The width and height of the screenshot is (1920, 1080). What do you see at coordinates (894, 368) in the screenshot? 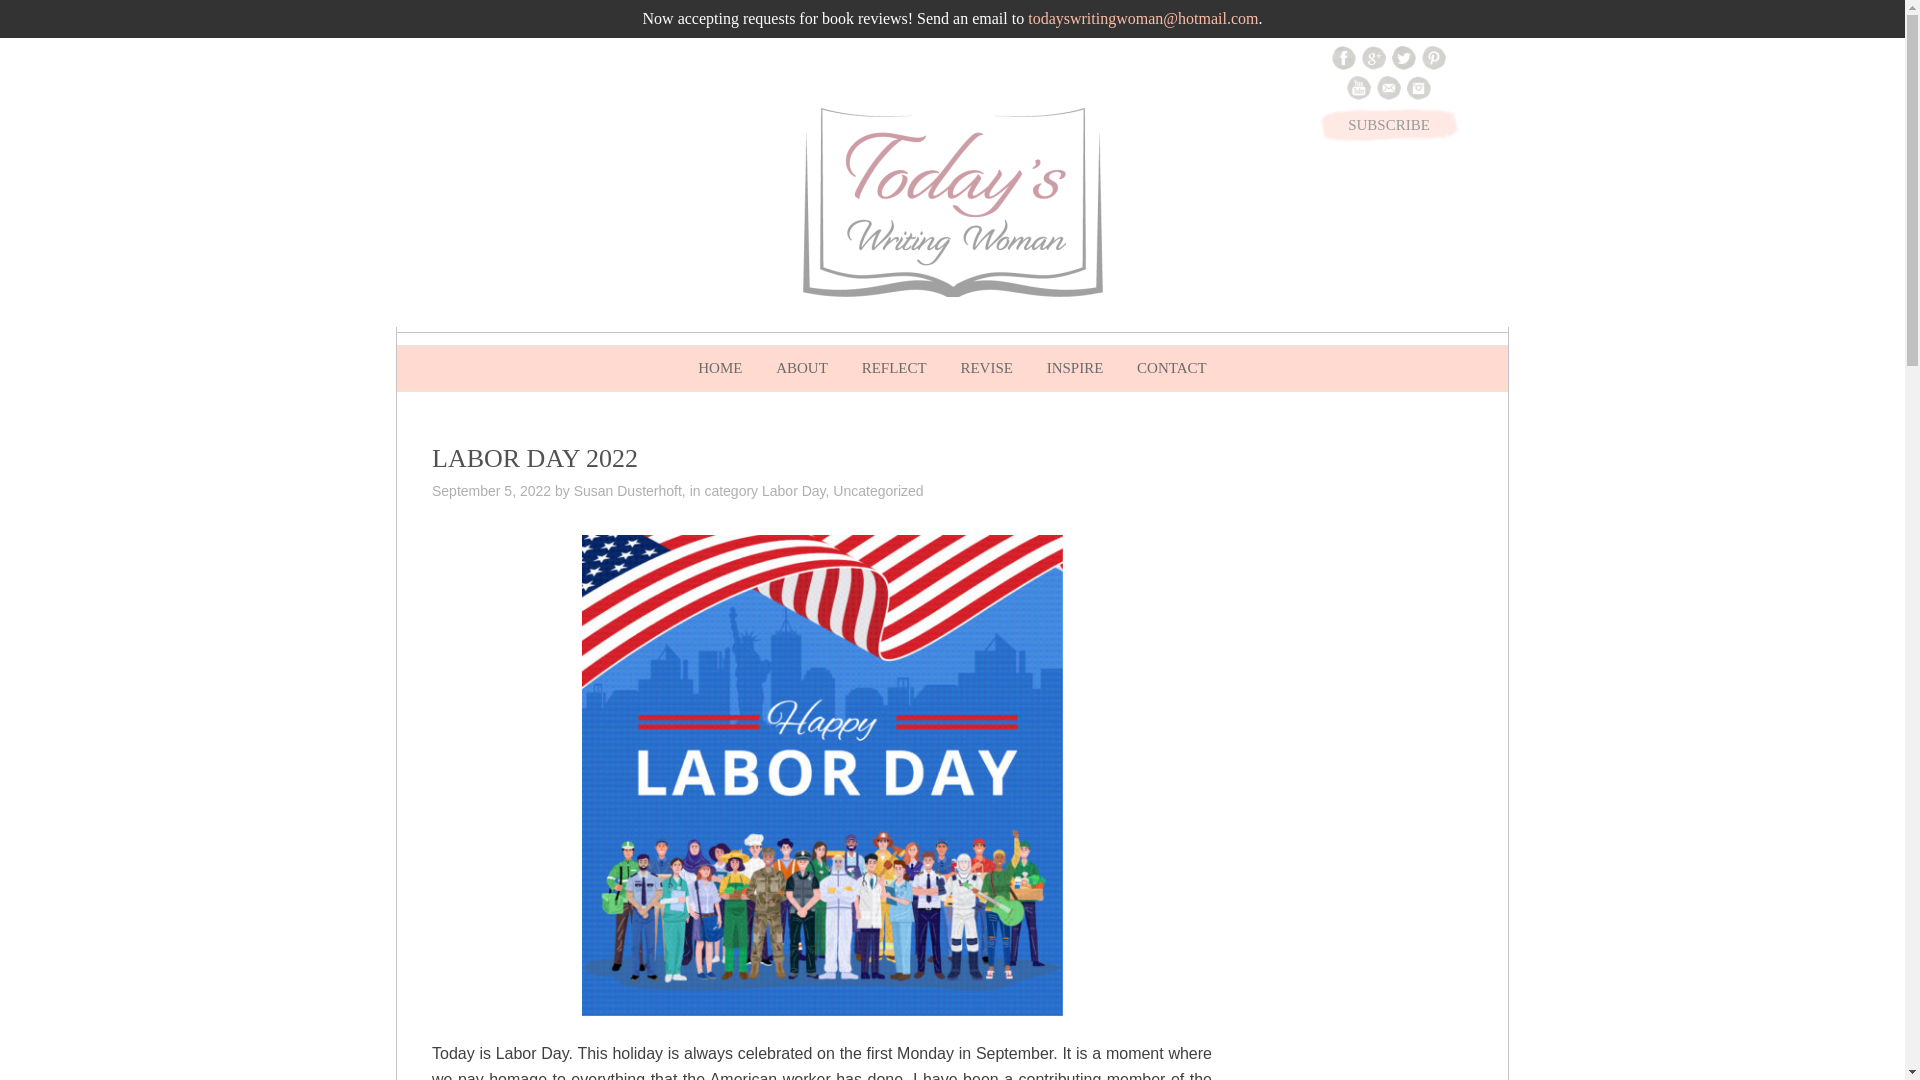
I see `REFLECT` at bounding box center [894, 368].